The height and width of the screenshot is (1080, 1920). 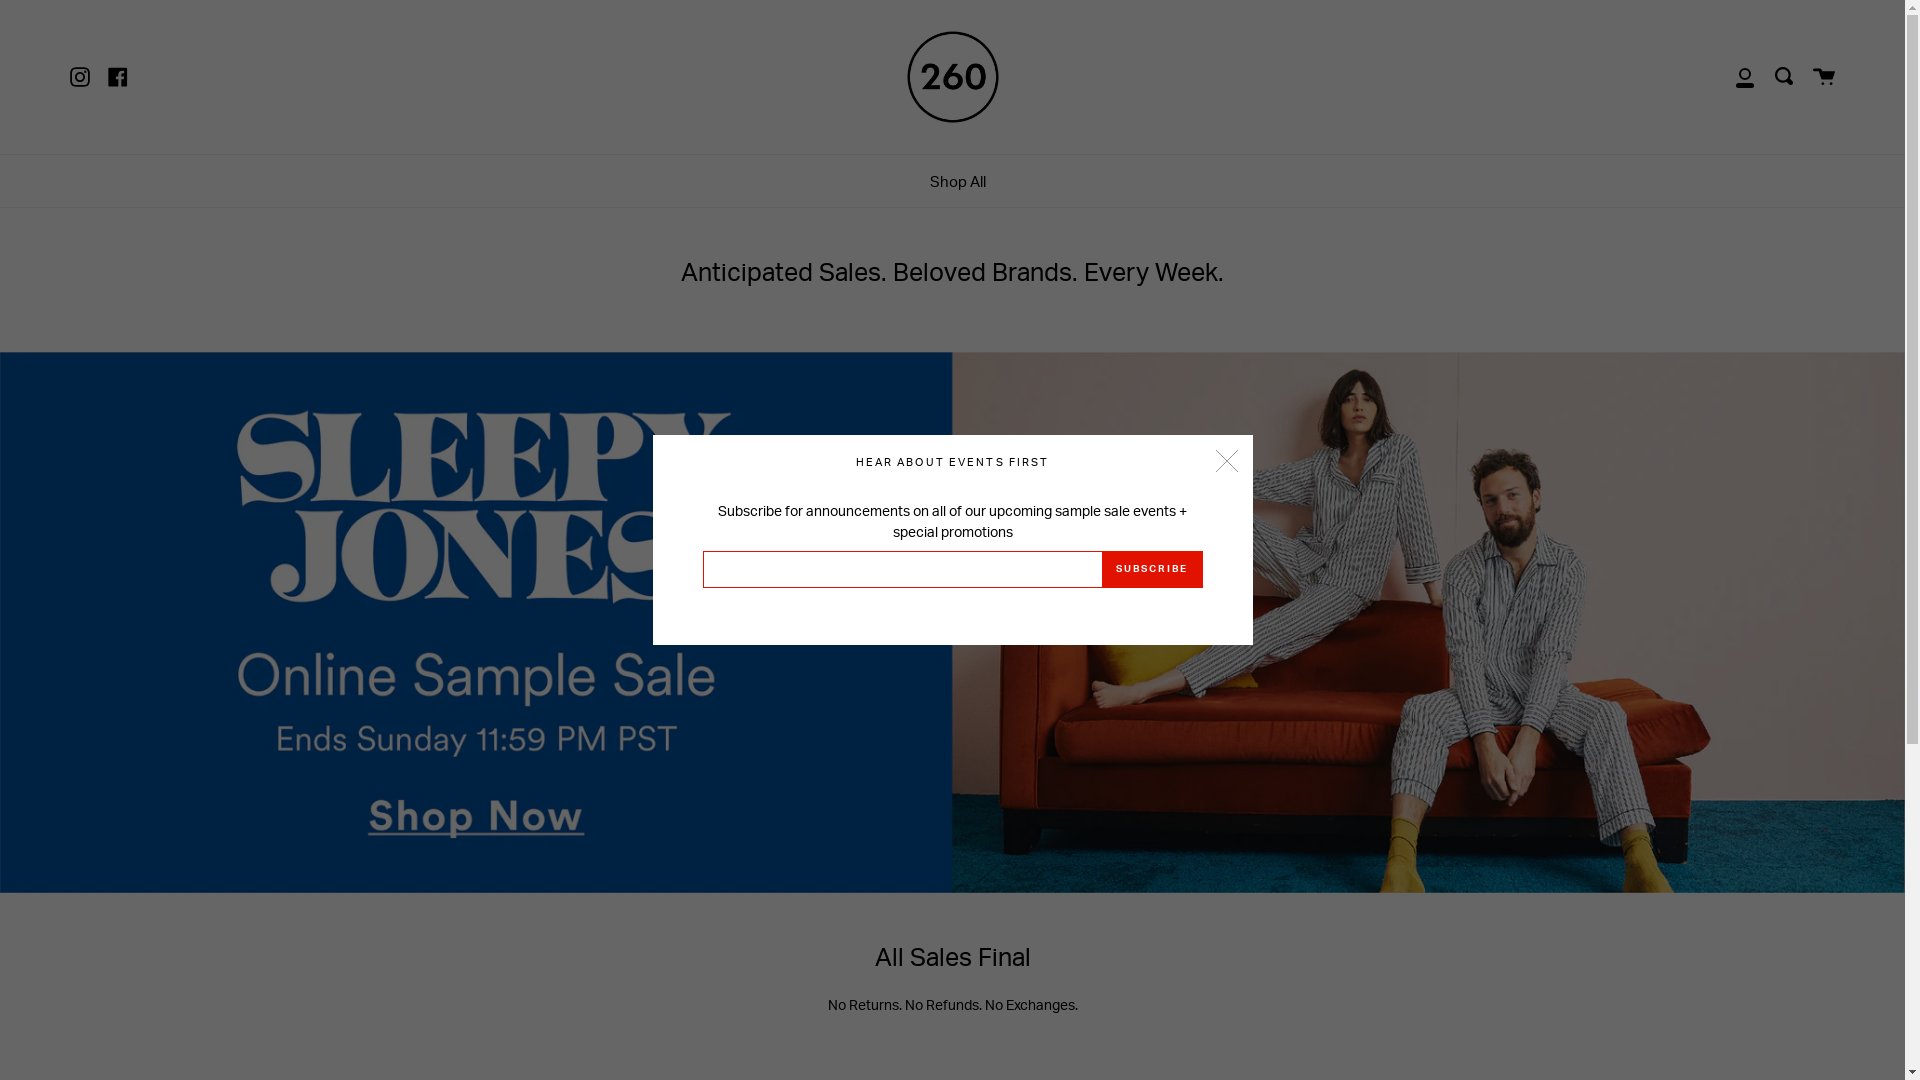 I want to click on My Account, so click(x=1745, y=77).